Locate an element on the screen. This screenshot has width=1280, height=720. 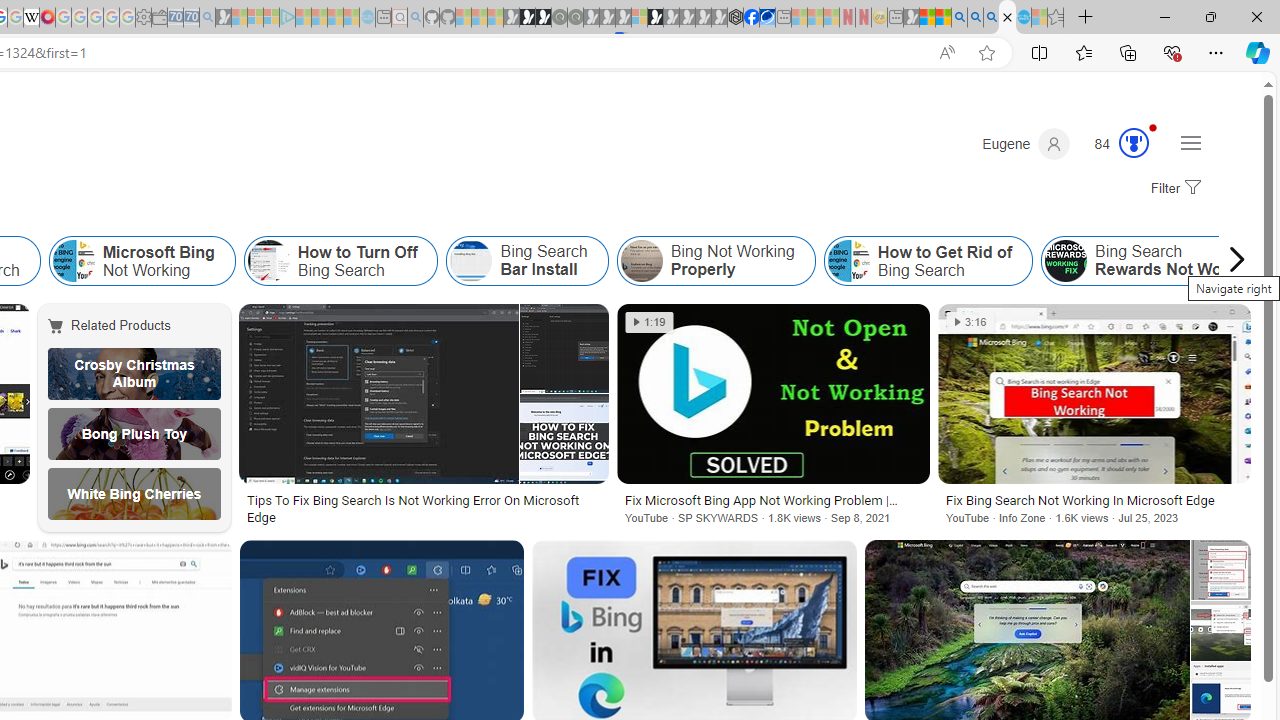
Crosby Christmas Album is located at coordinates (134, 374).